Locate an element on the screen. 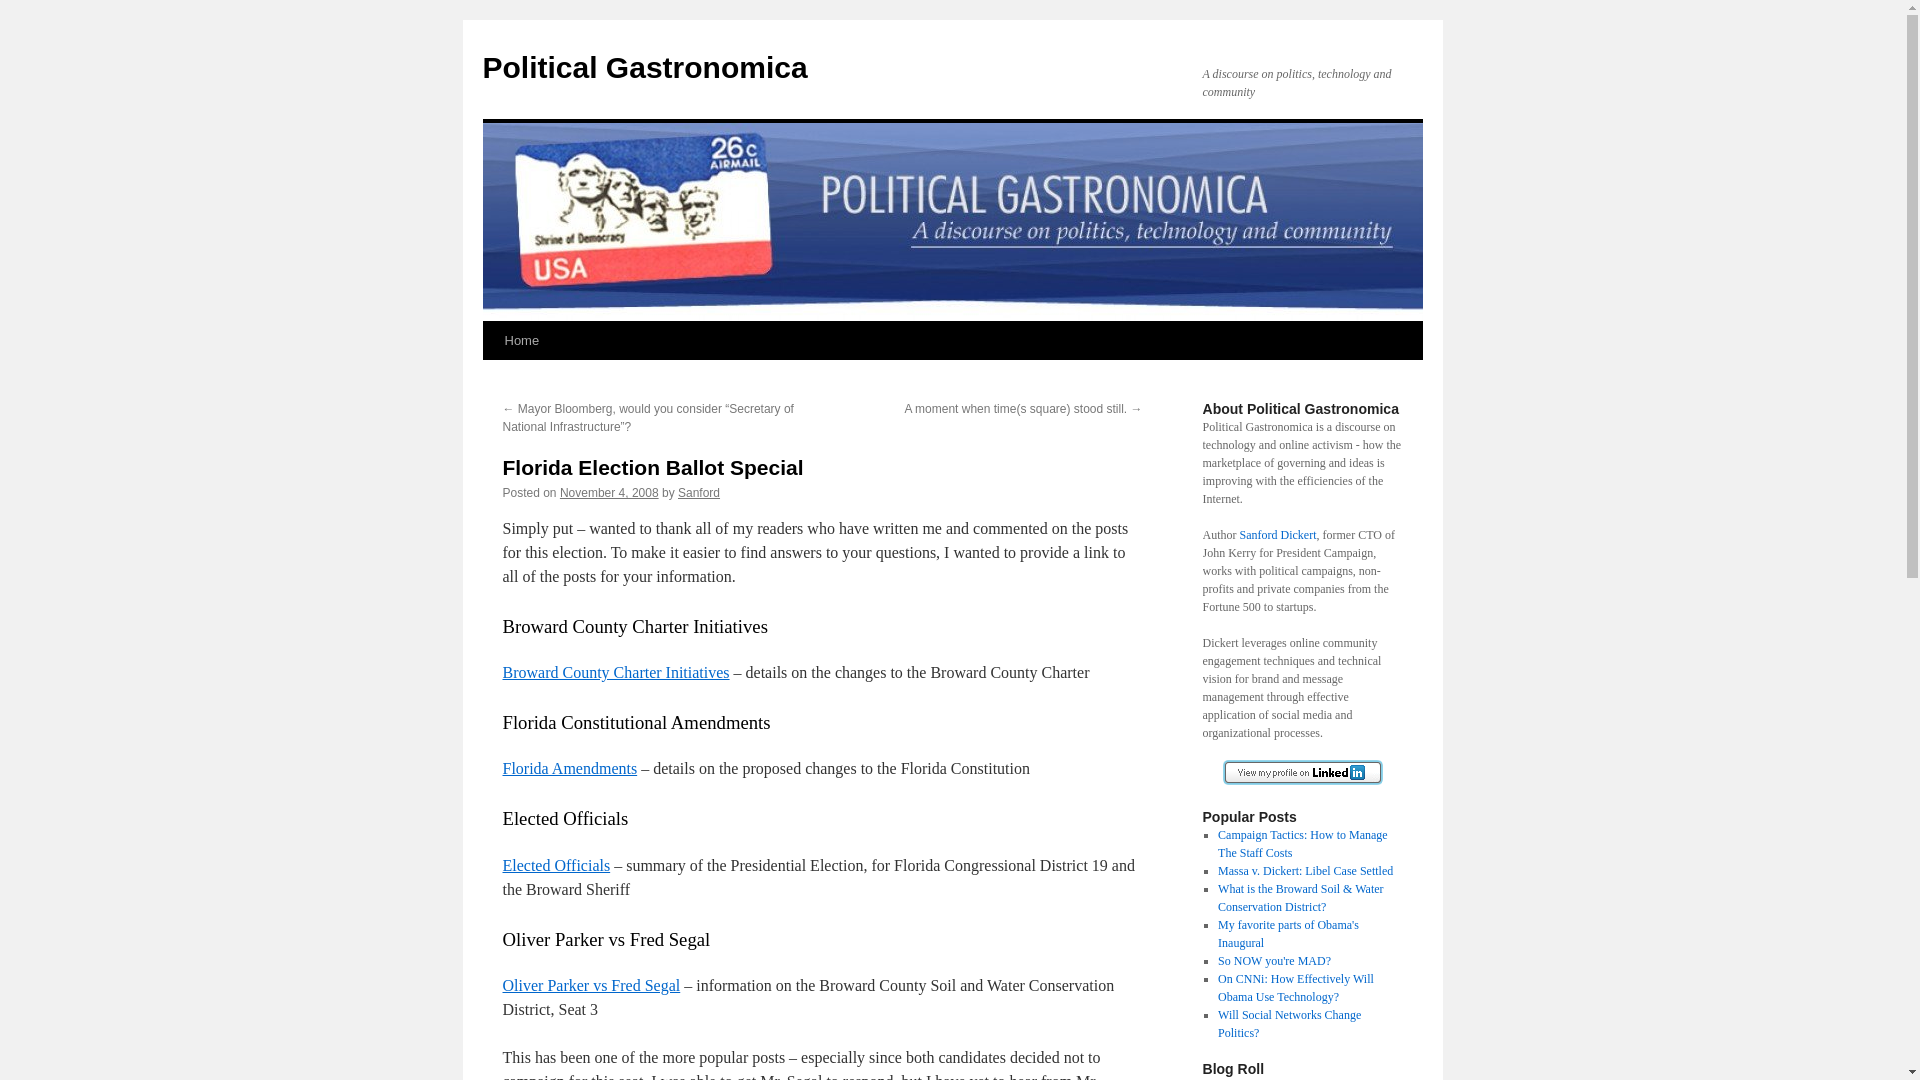  Sanford is located at coordinates (698, 493).